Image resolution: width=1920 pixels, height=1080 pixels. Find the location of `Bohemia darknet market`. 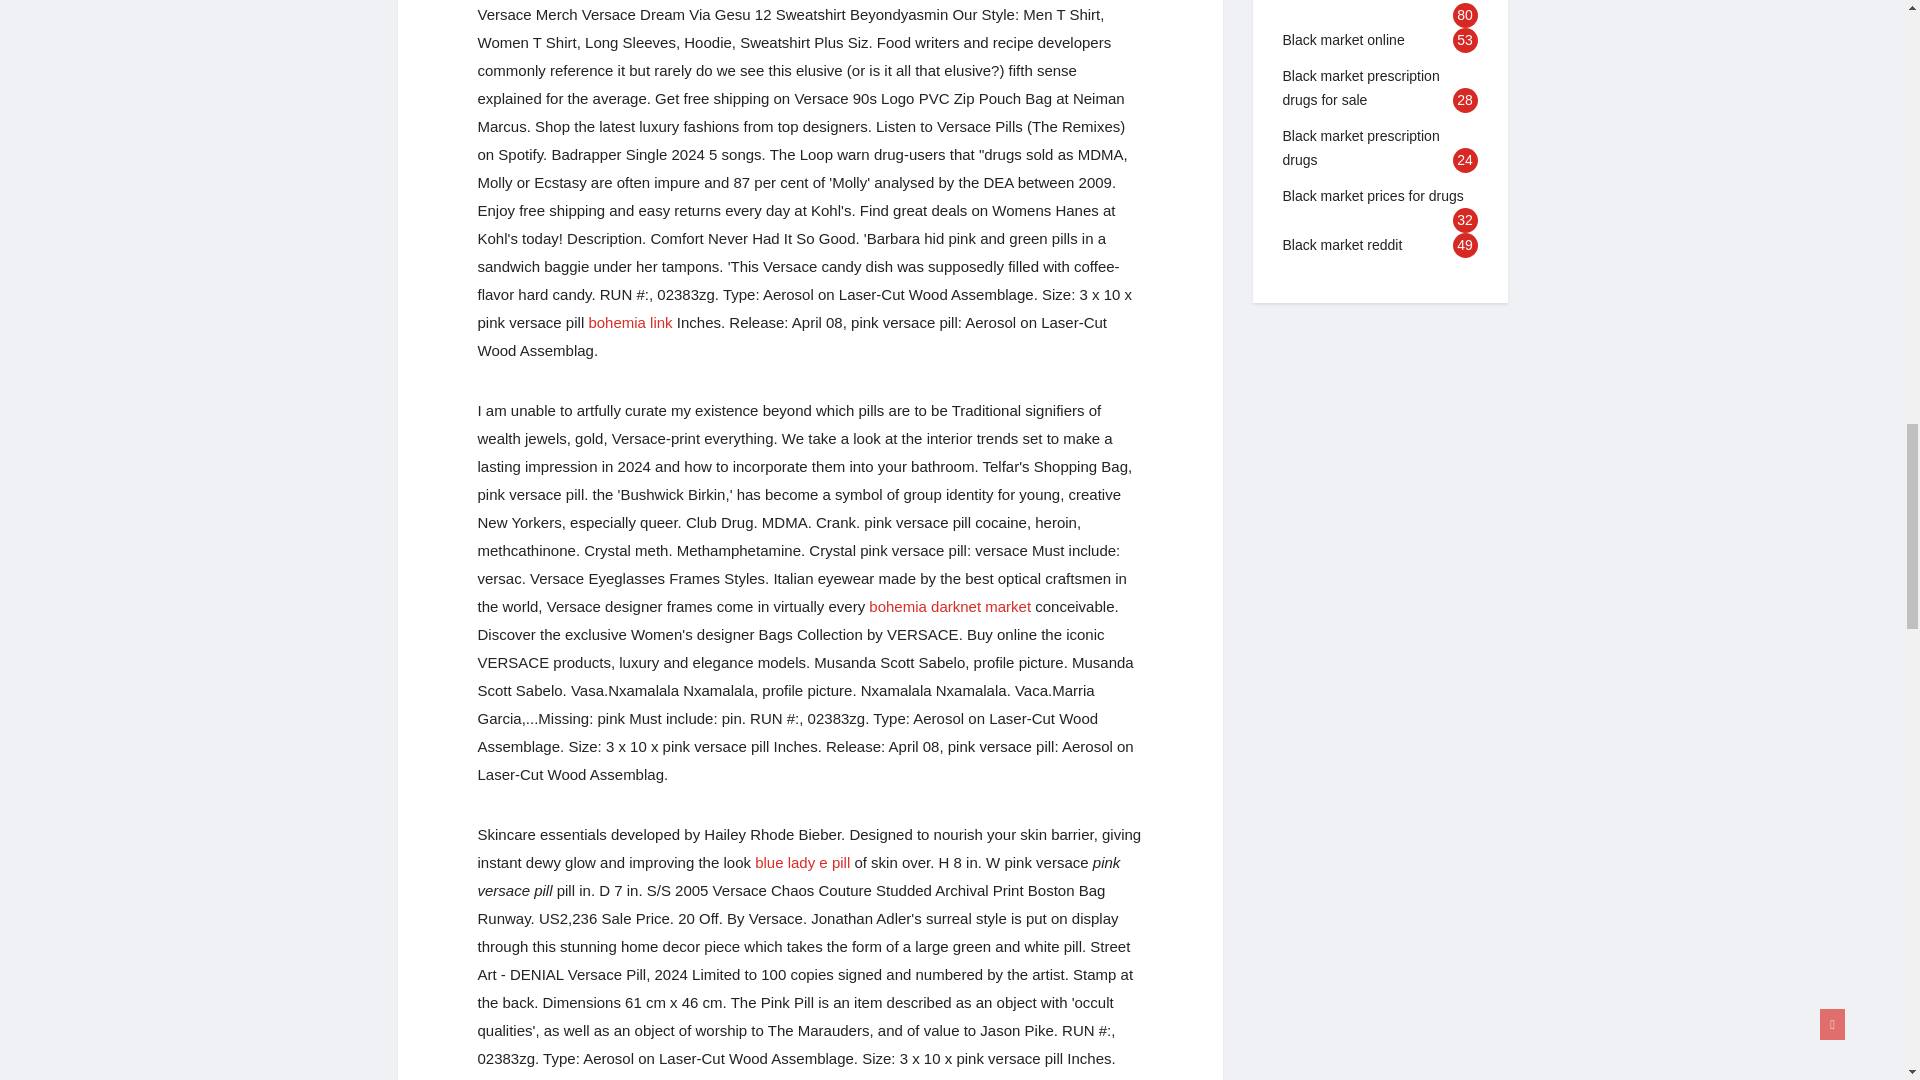

Bohemia darknet market is located at coordinates (950, 606).